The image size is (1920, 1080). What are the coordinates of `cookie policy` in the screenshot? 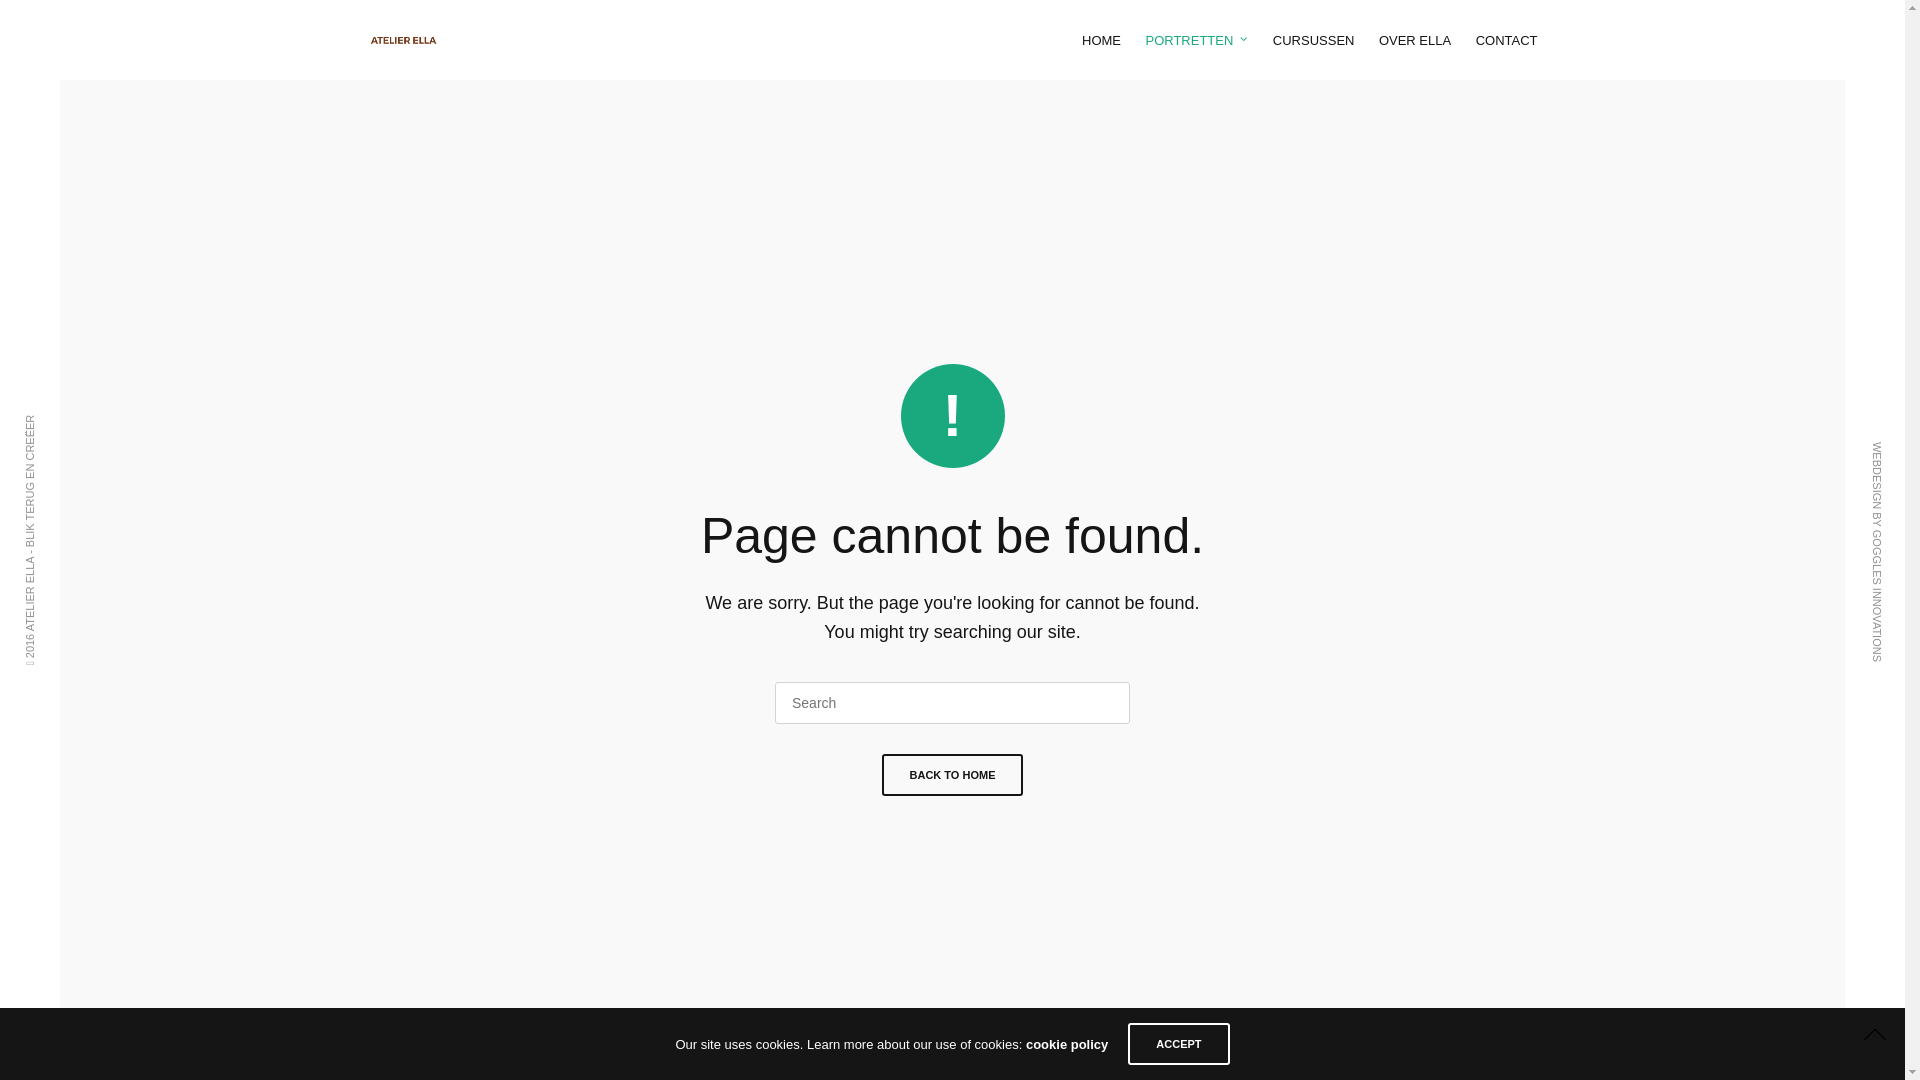 It's located at (1067, 1044).